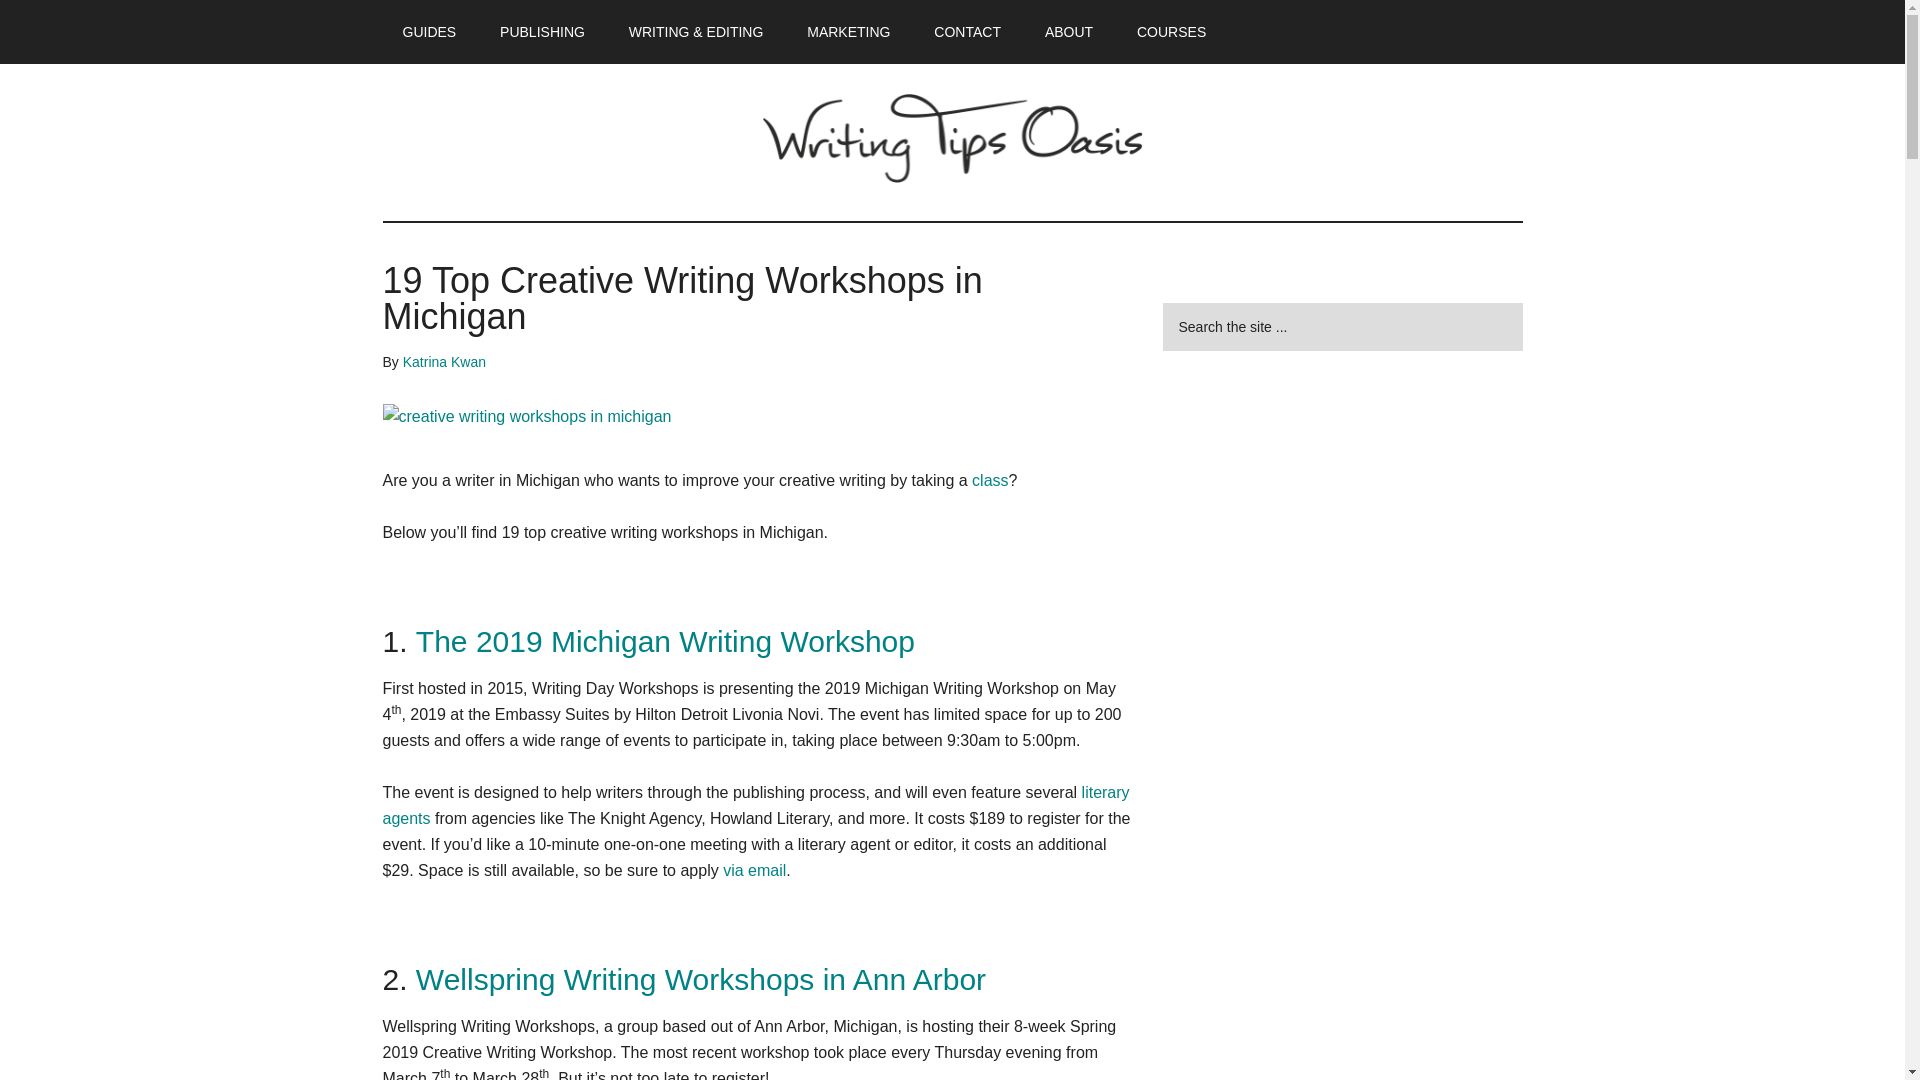 The width and height of the screenshot is (1920, 1080). I want to click on GUIDES, so click(429, 32).